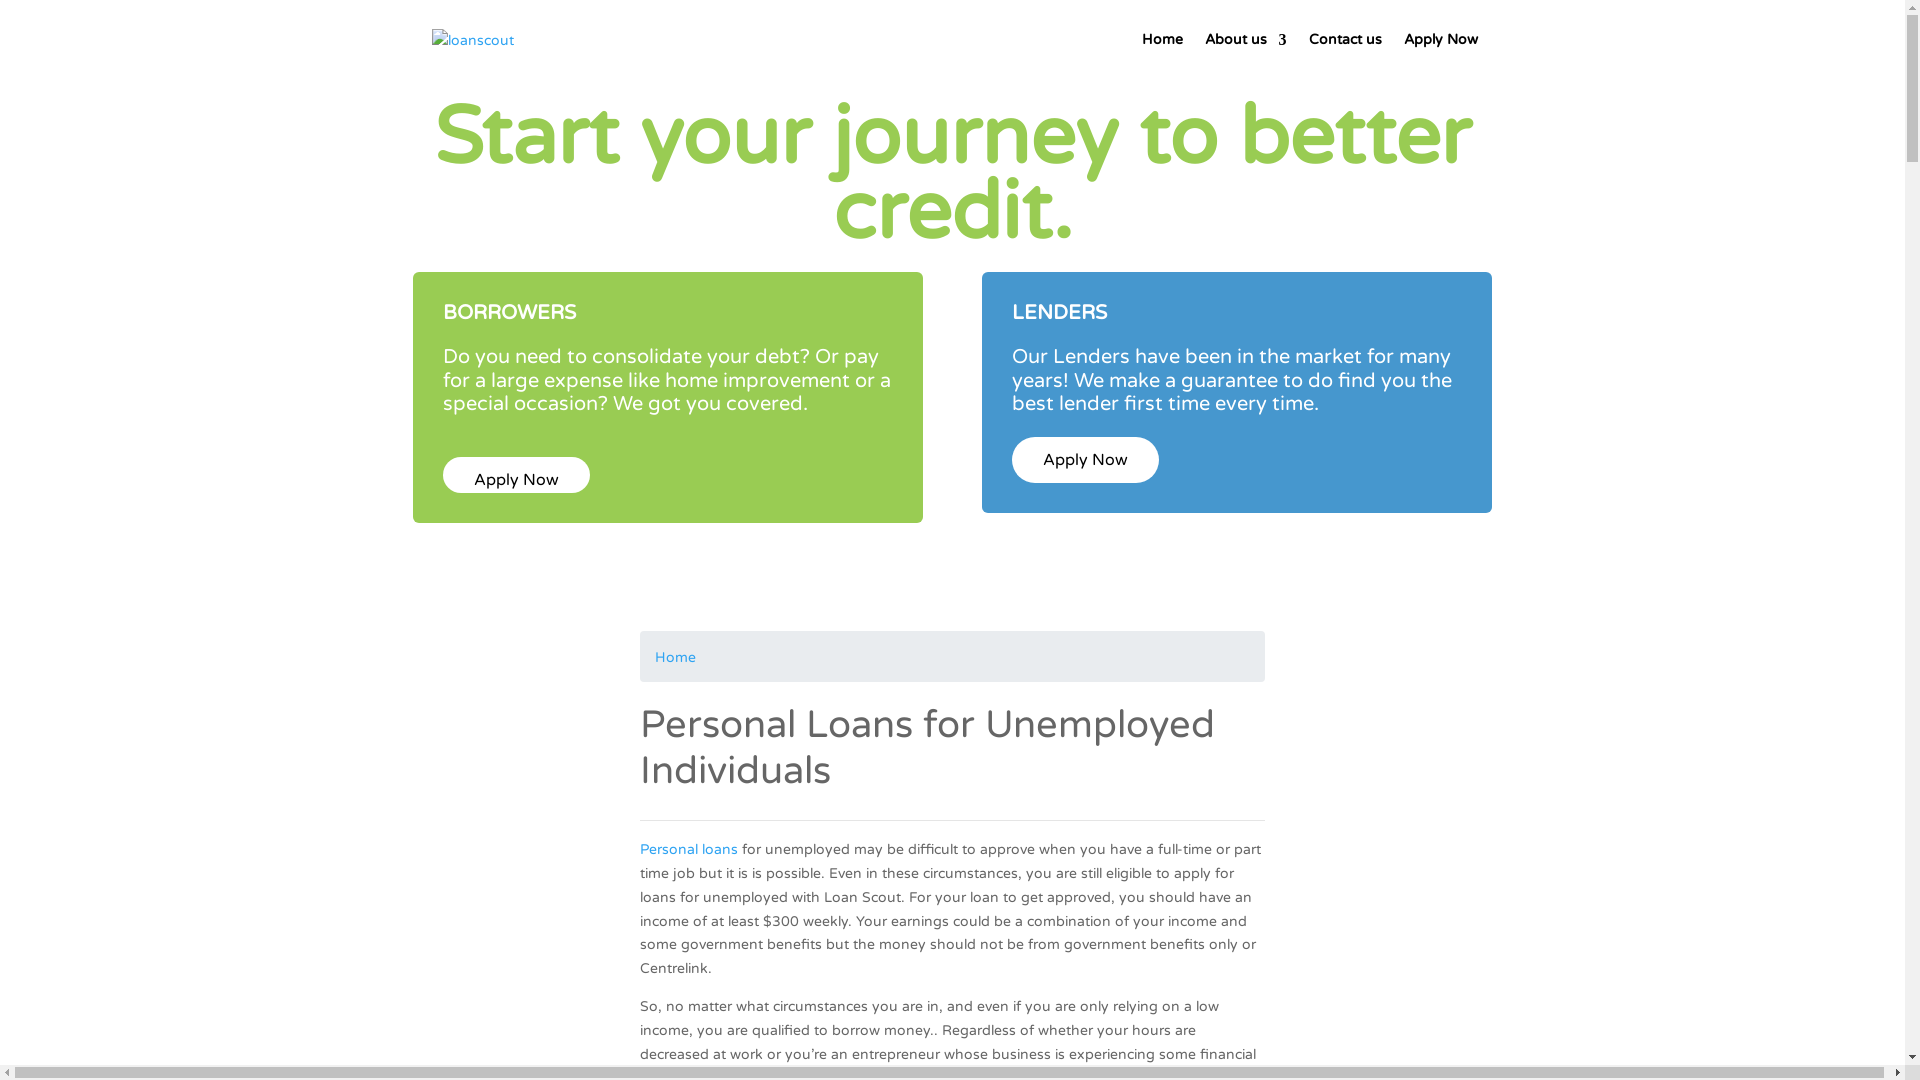 The height and width of the screenshot is (1080, 1920). I want to click on Home, so click(1162, 56).